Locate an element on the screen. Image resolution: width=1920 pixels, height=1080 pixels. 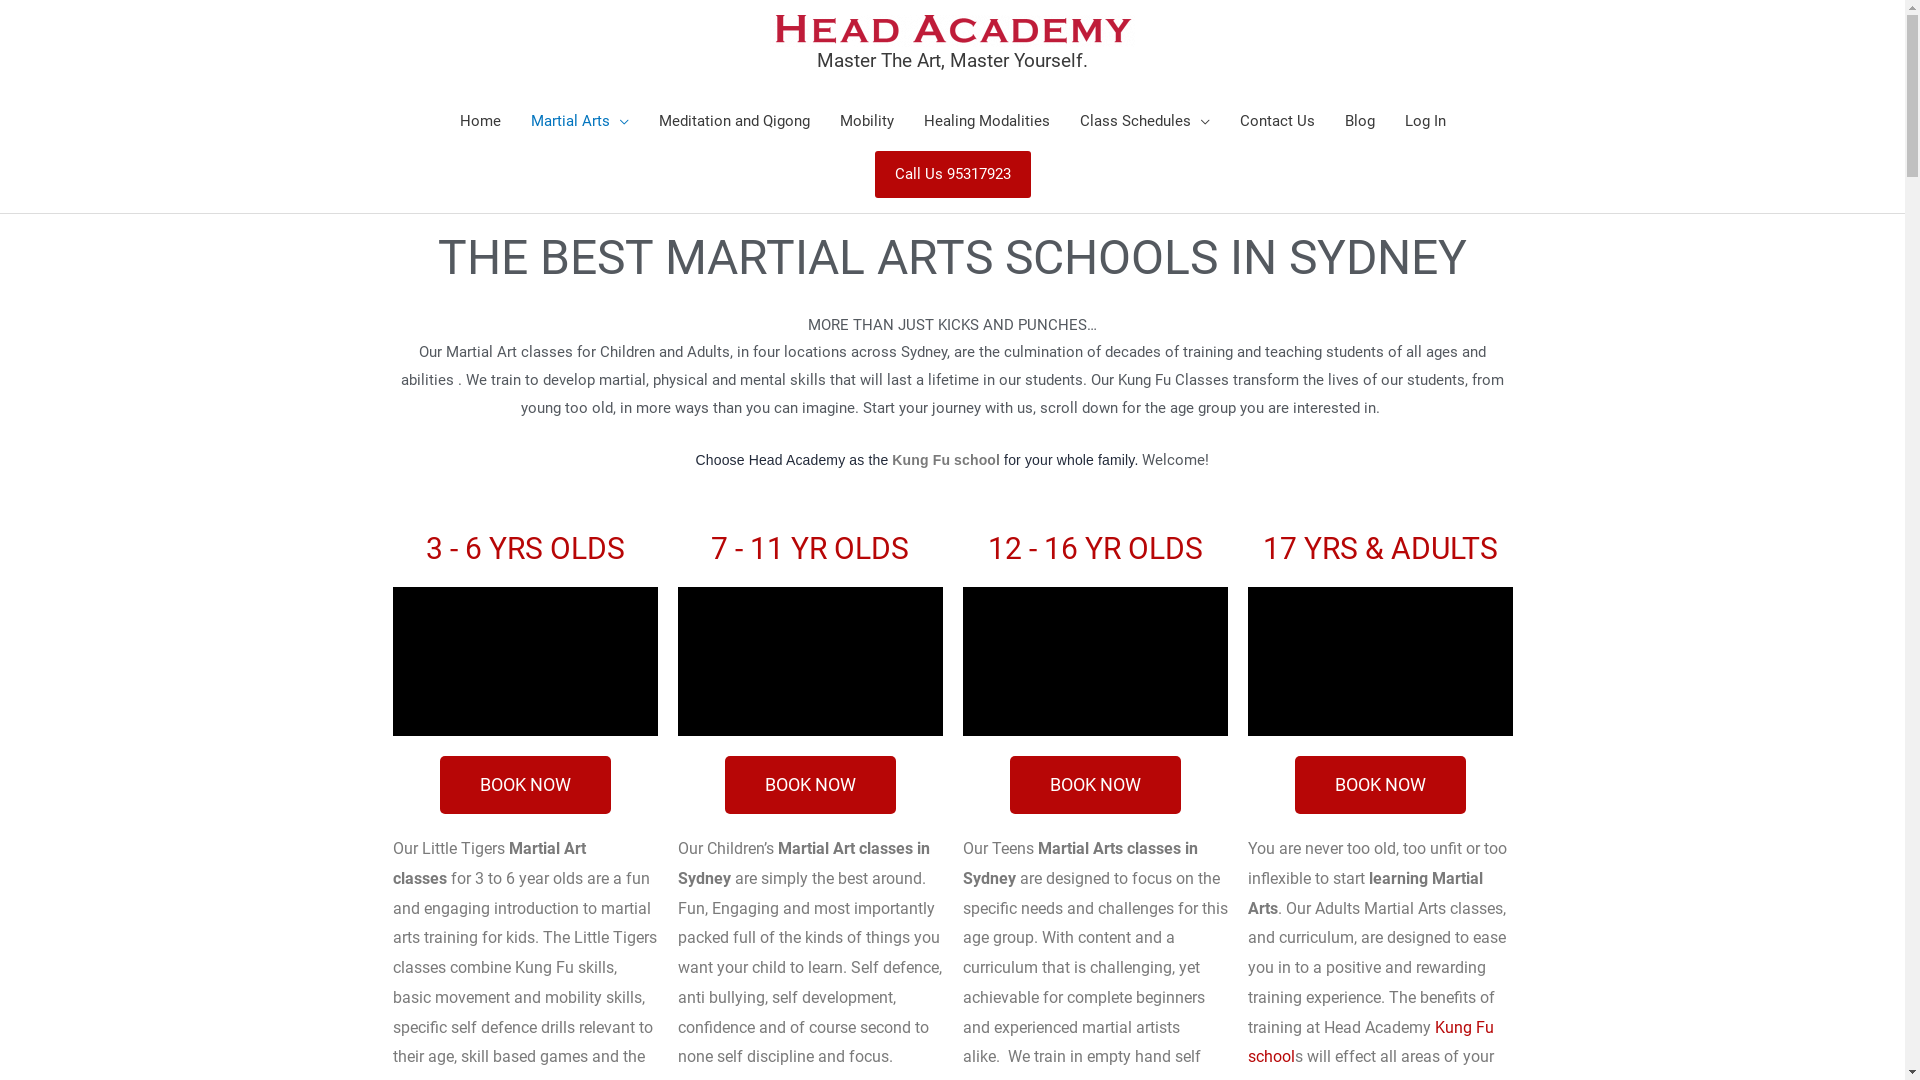
Martial Arts is located at coordinates (580, 120).